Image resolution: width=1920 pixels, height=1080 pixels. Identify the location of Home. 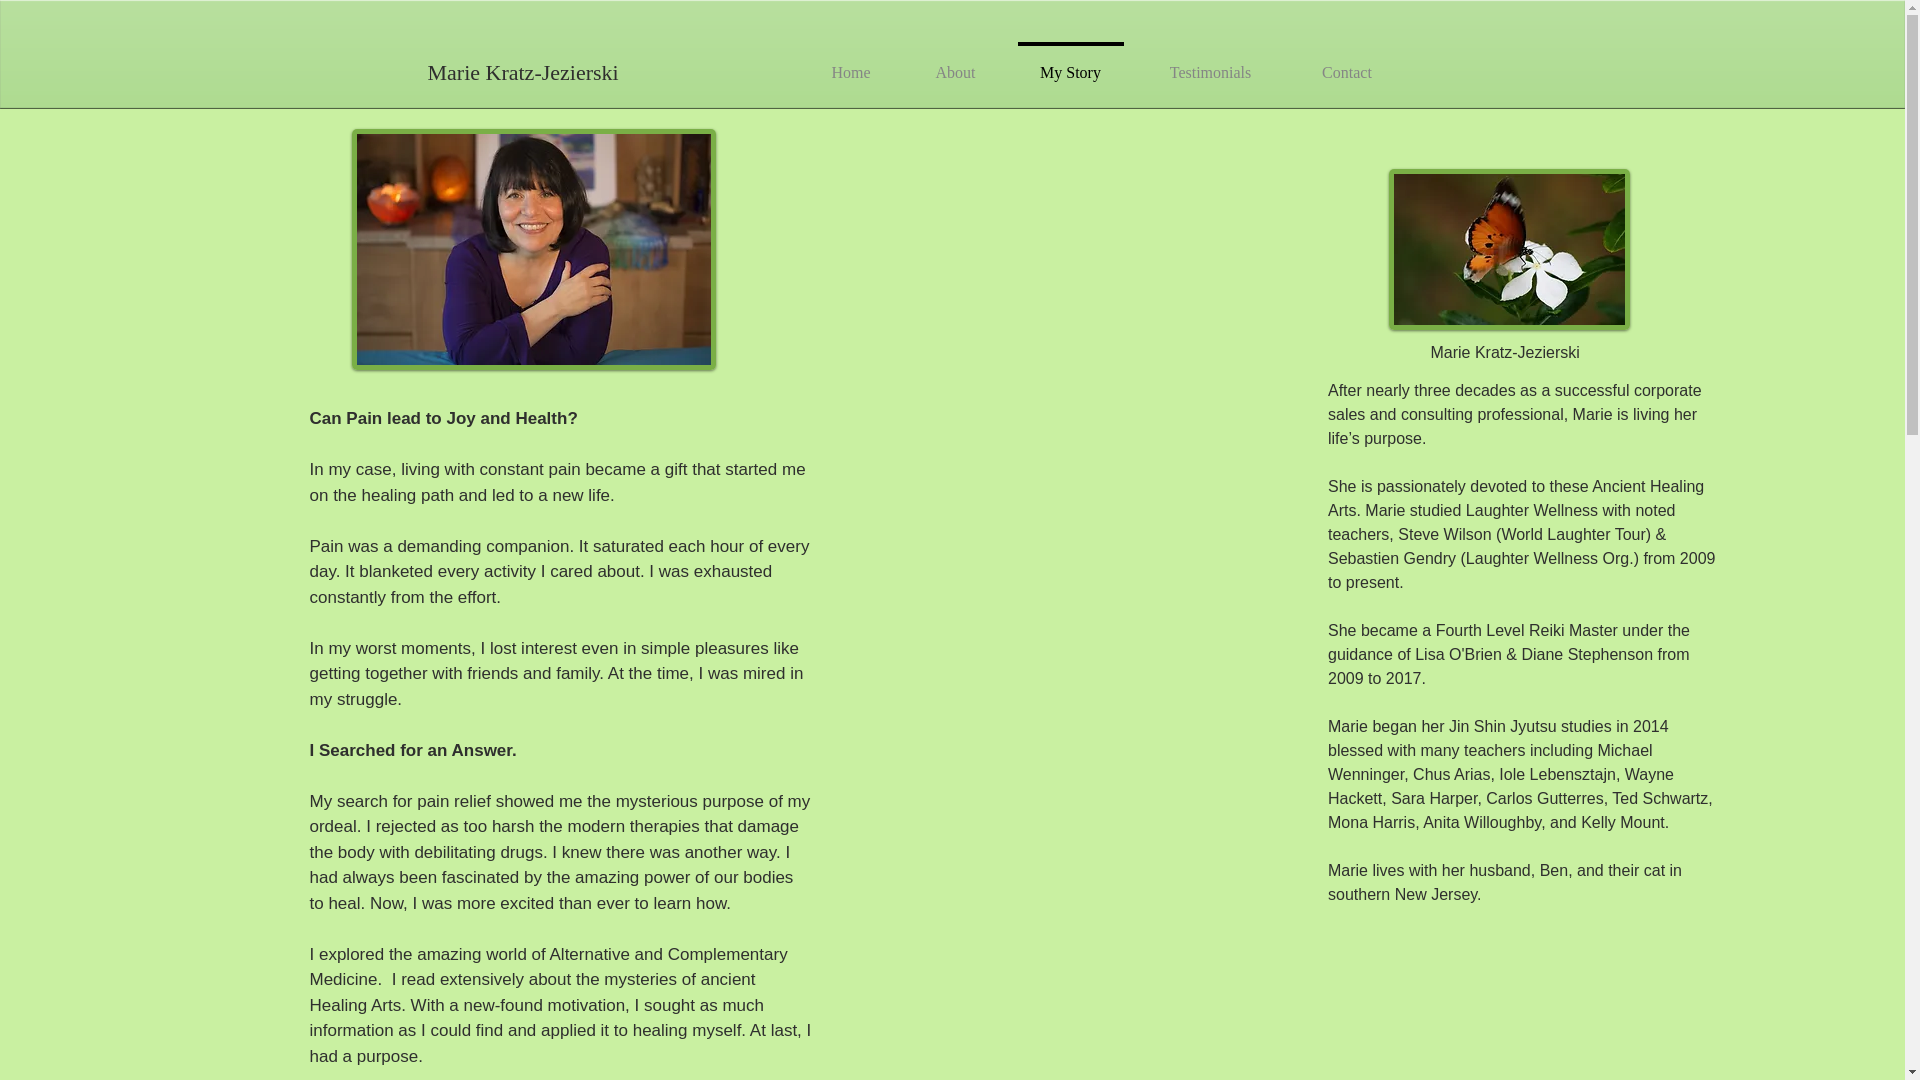
(850, 64).